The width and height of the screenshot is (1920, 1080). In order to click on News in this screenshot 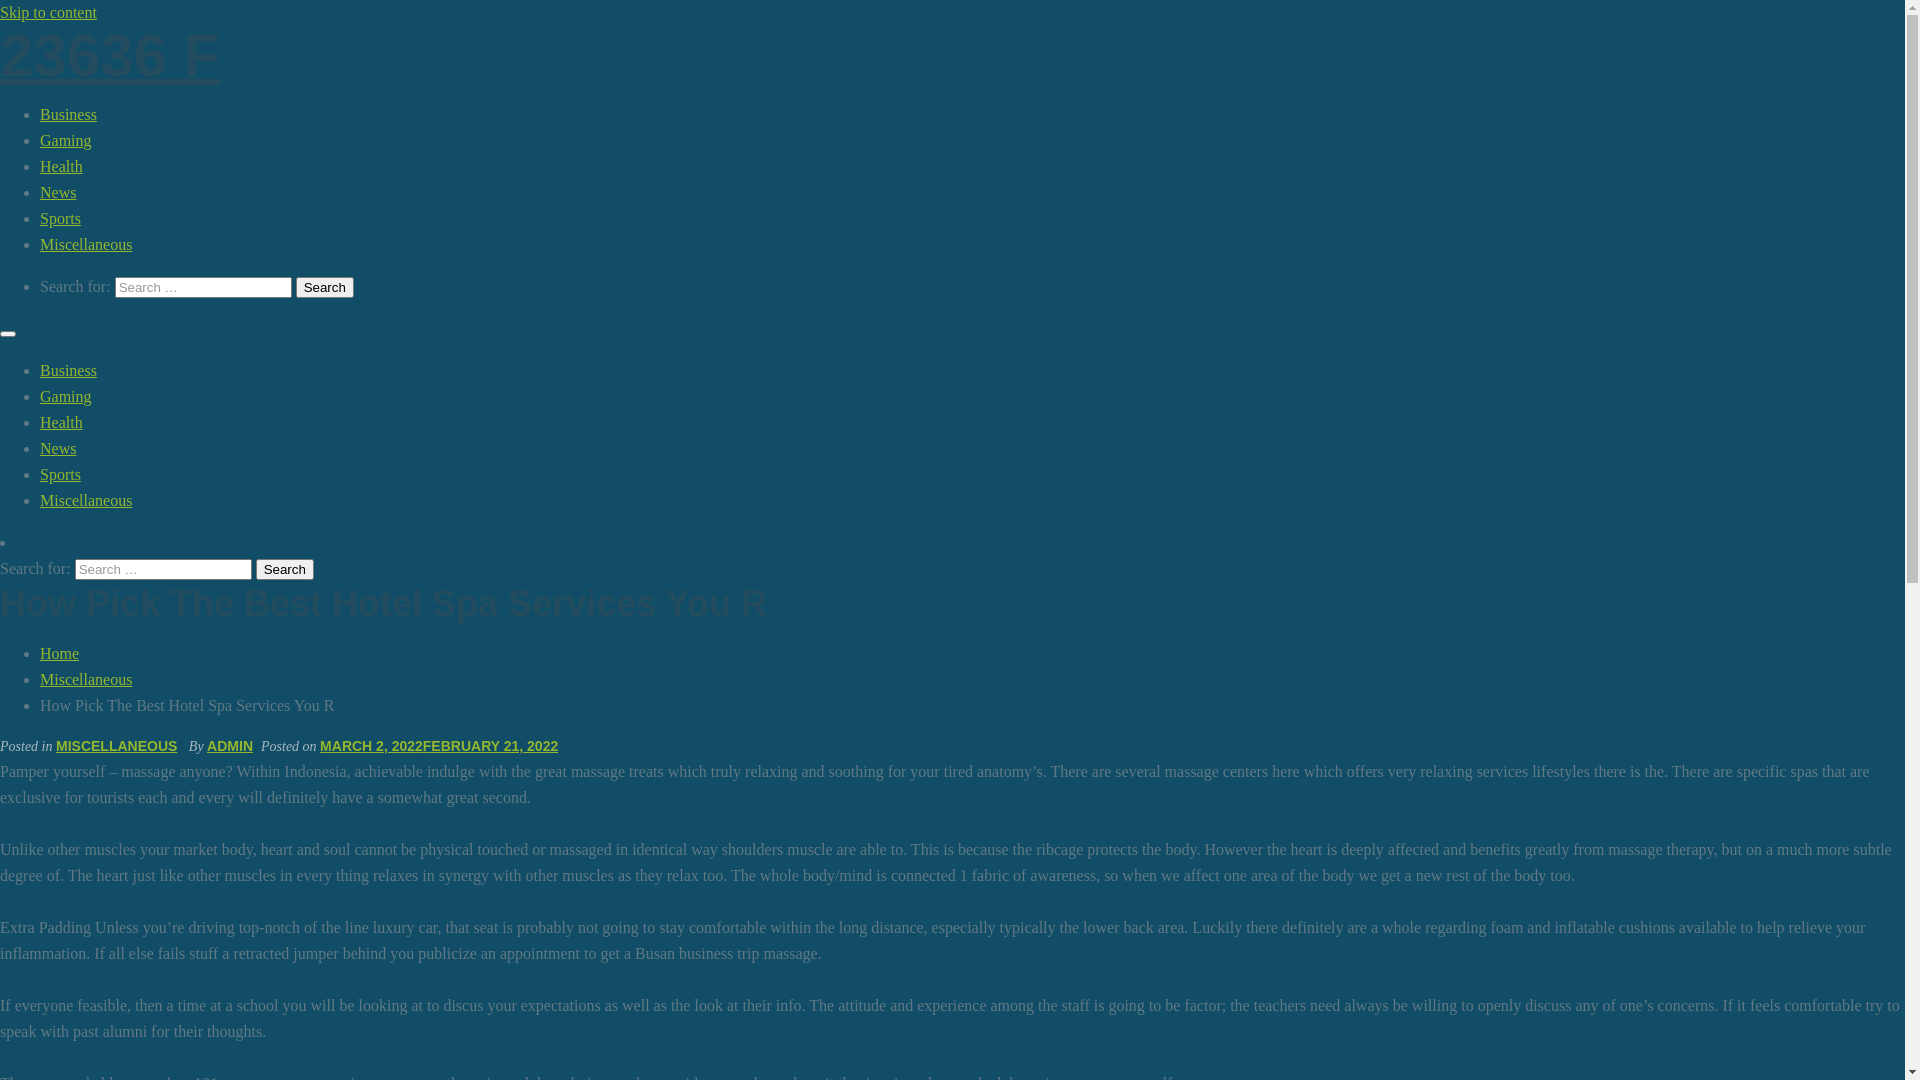, I will do `click(58, 448)`.